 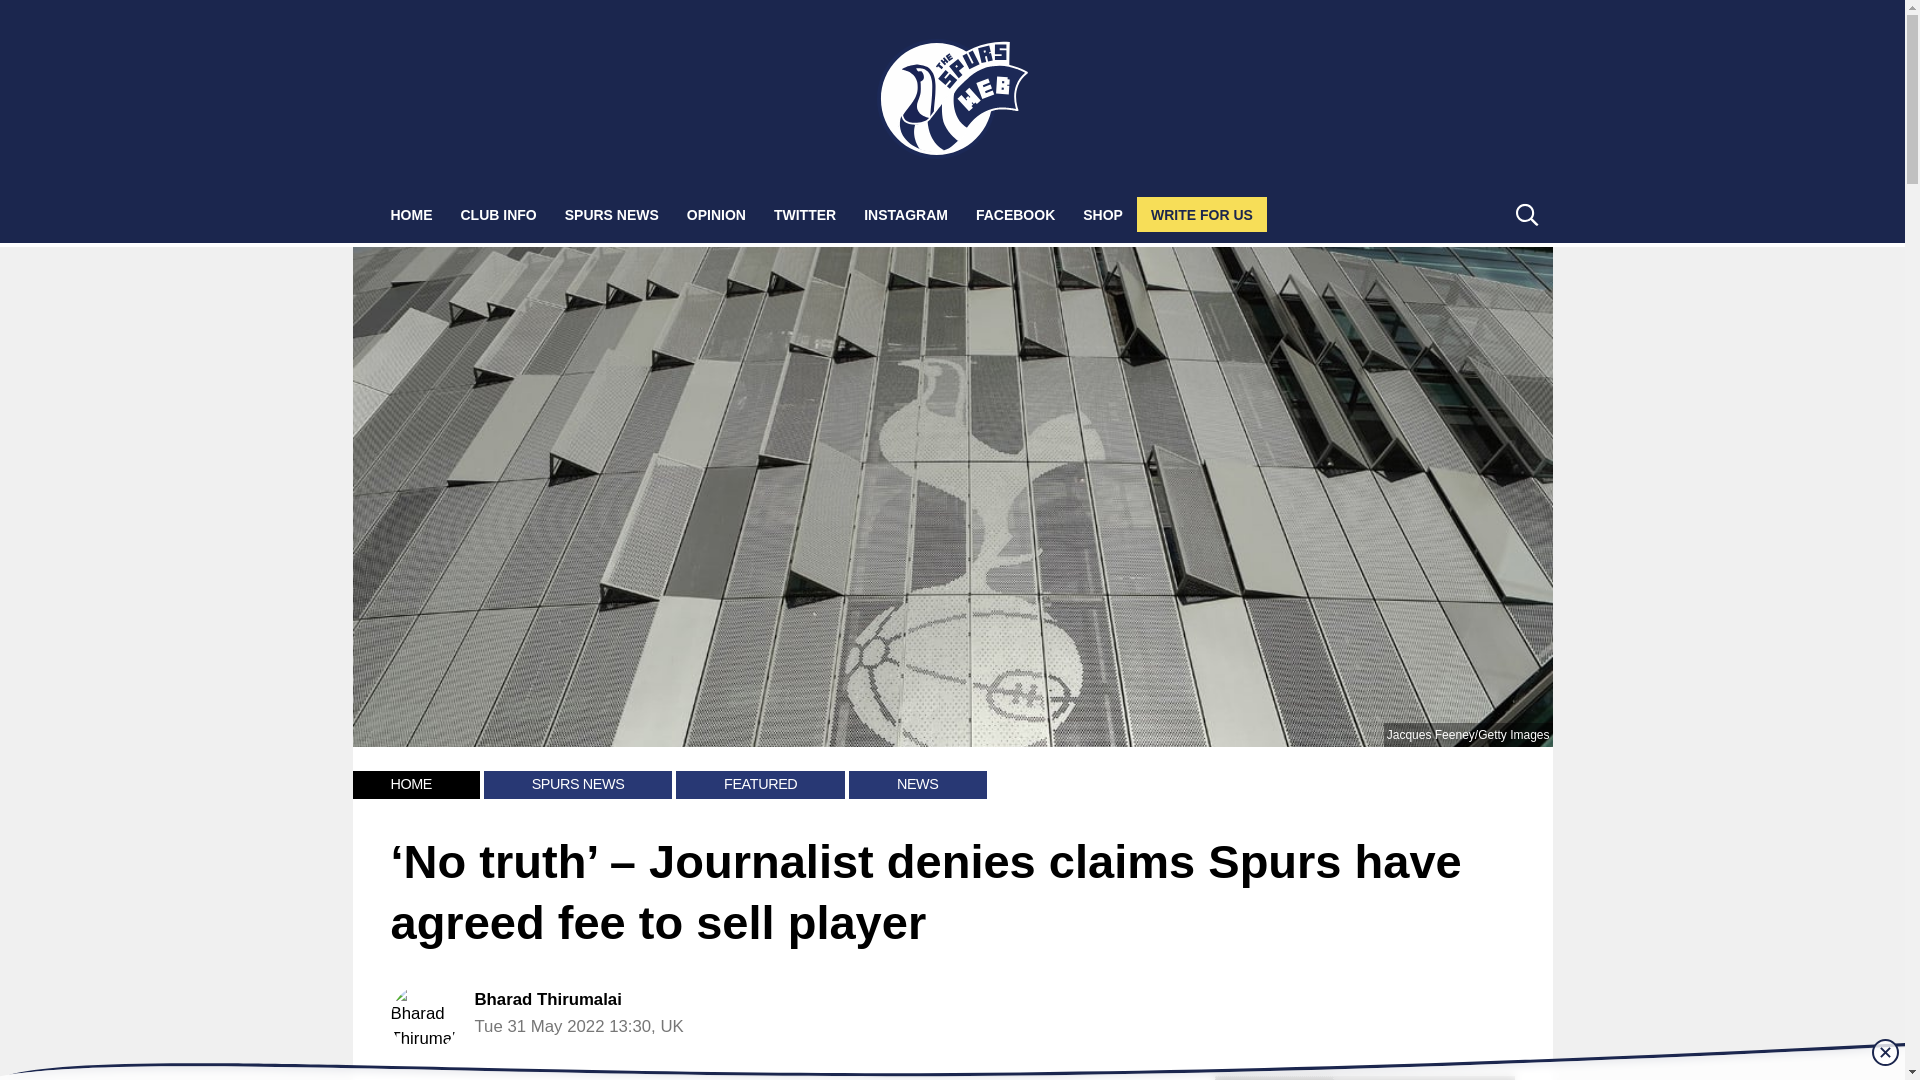 I want to click on SPURS NEWS, so click(x=578, y=784).